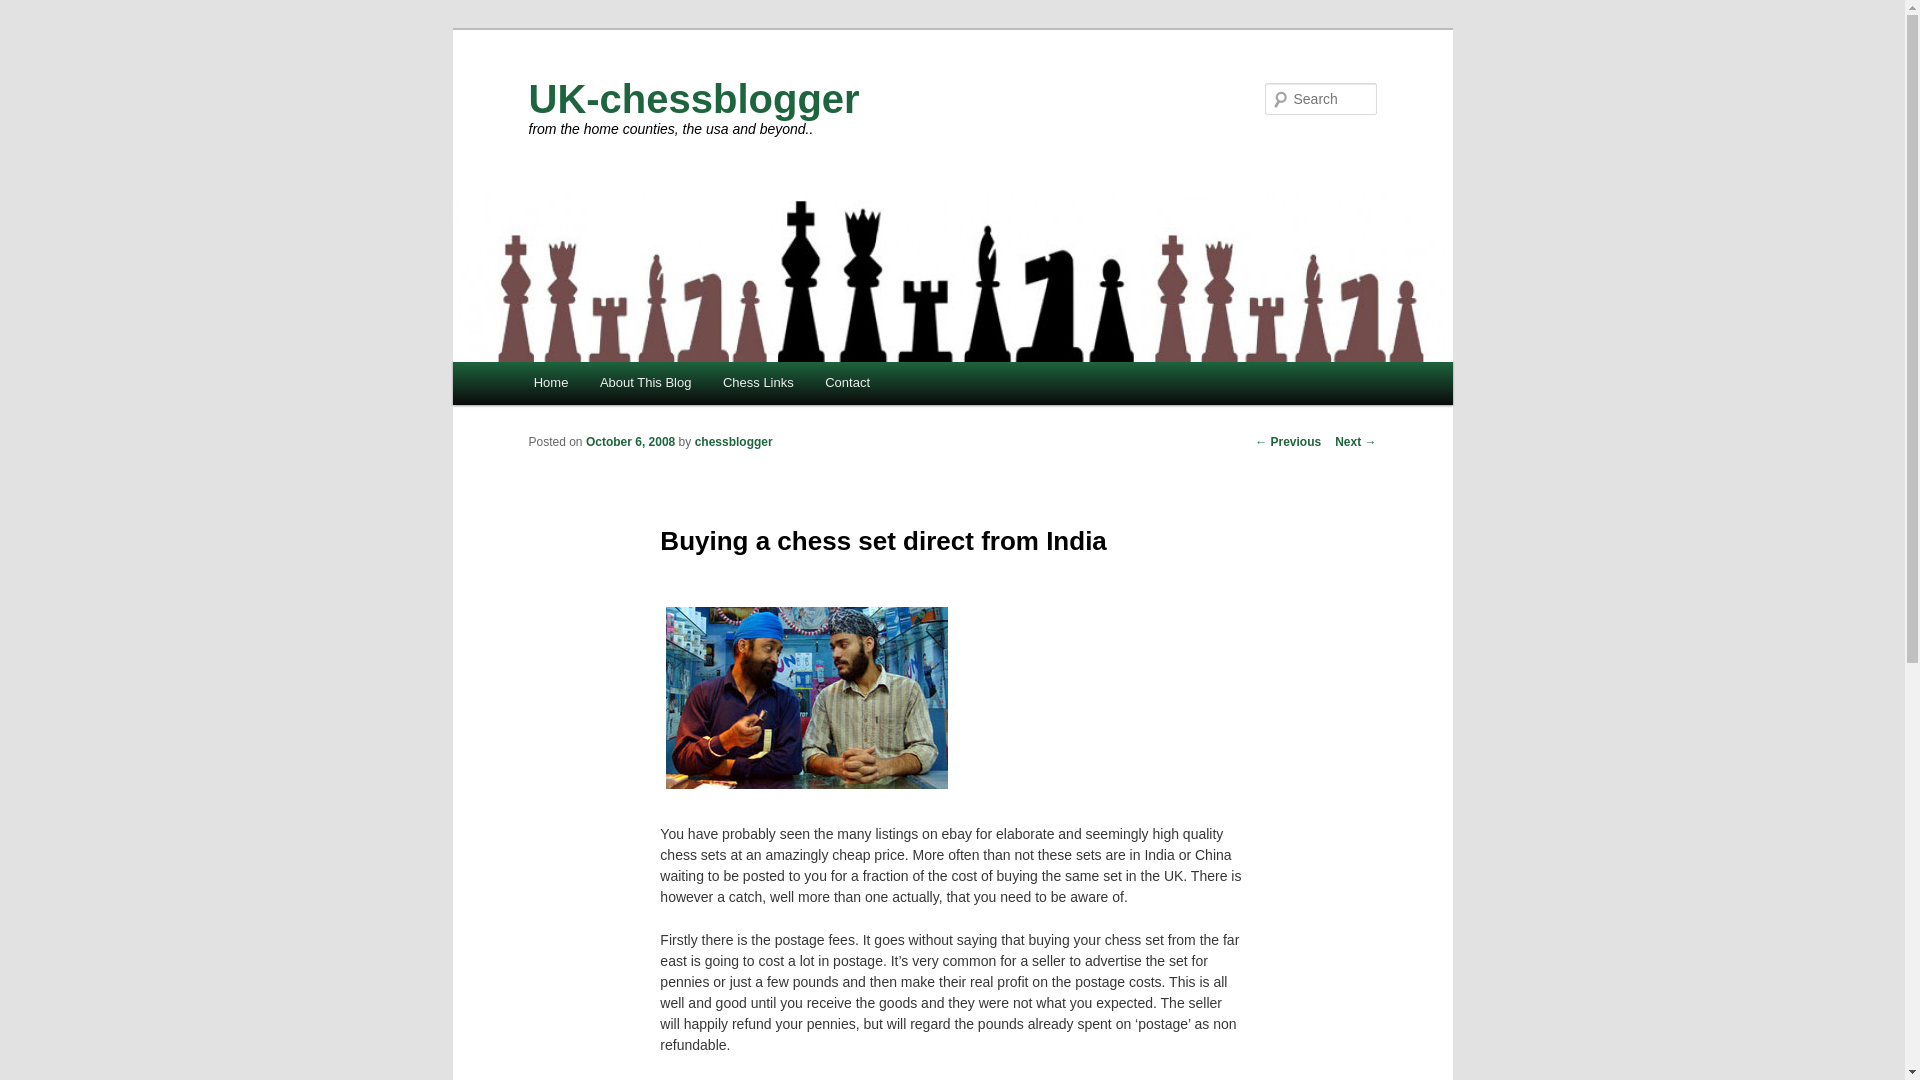 This screenshot has height=1080, width=1920. I want to click on Search, so click(30, 10).